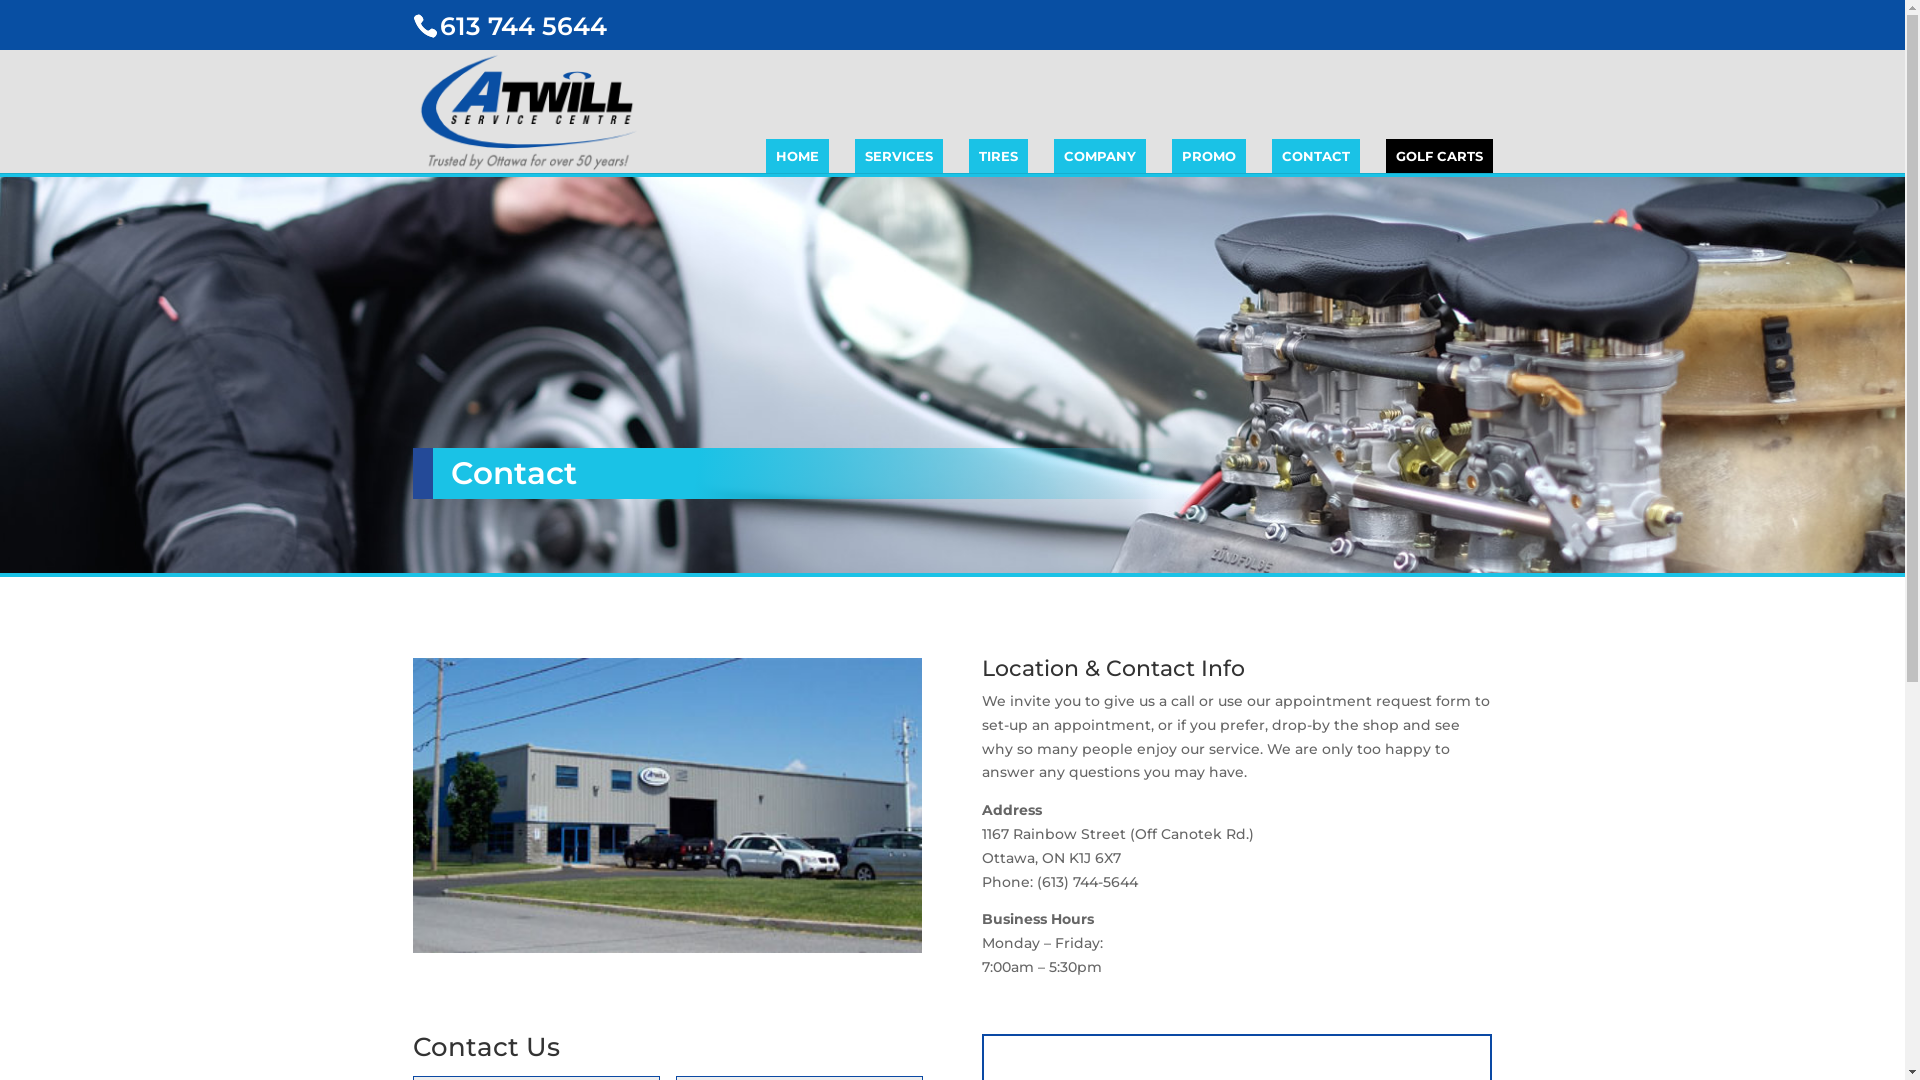 The width and height of the screenshot is (1920, 1080). Describe the element at coordinates (1209, 156) in the screenshot. I see `PROMO` at that location.